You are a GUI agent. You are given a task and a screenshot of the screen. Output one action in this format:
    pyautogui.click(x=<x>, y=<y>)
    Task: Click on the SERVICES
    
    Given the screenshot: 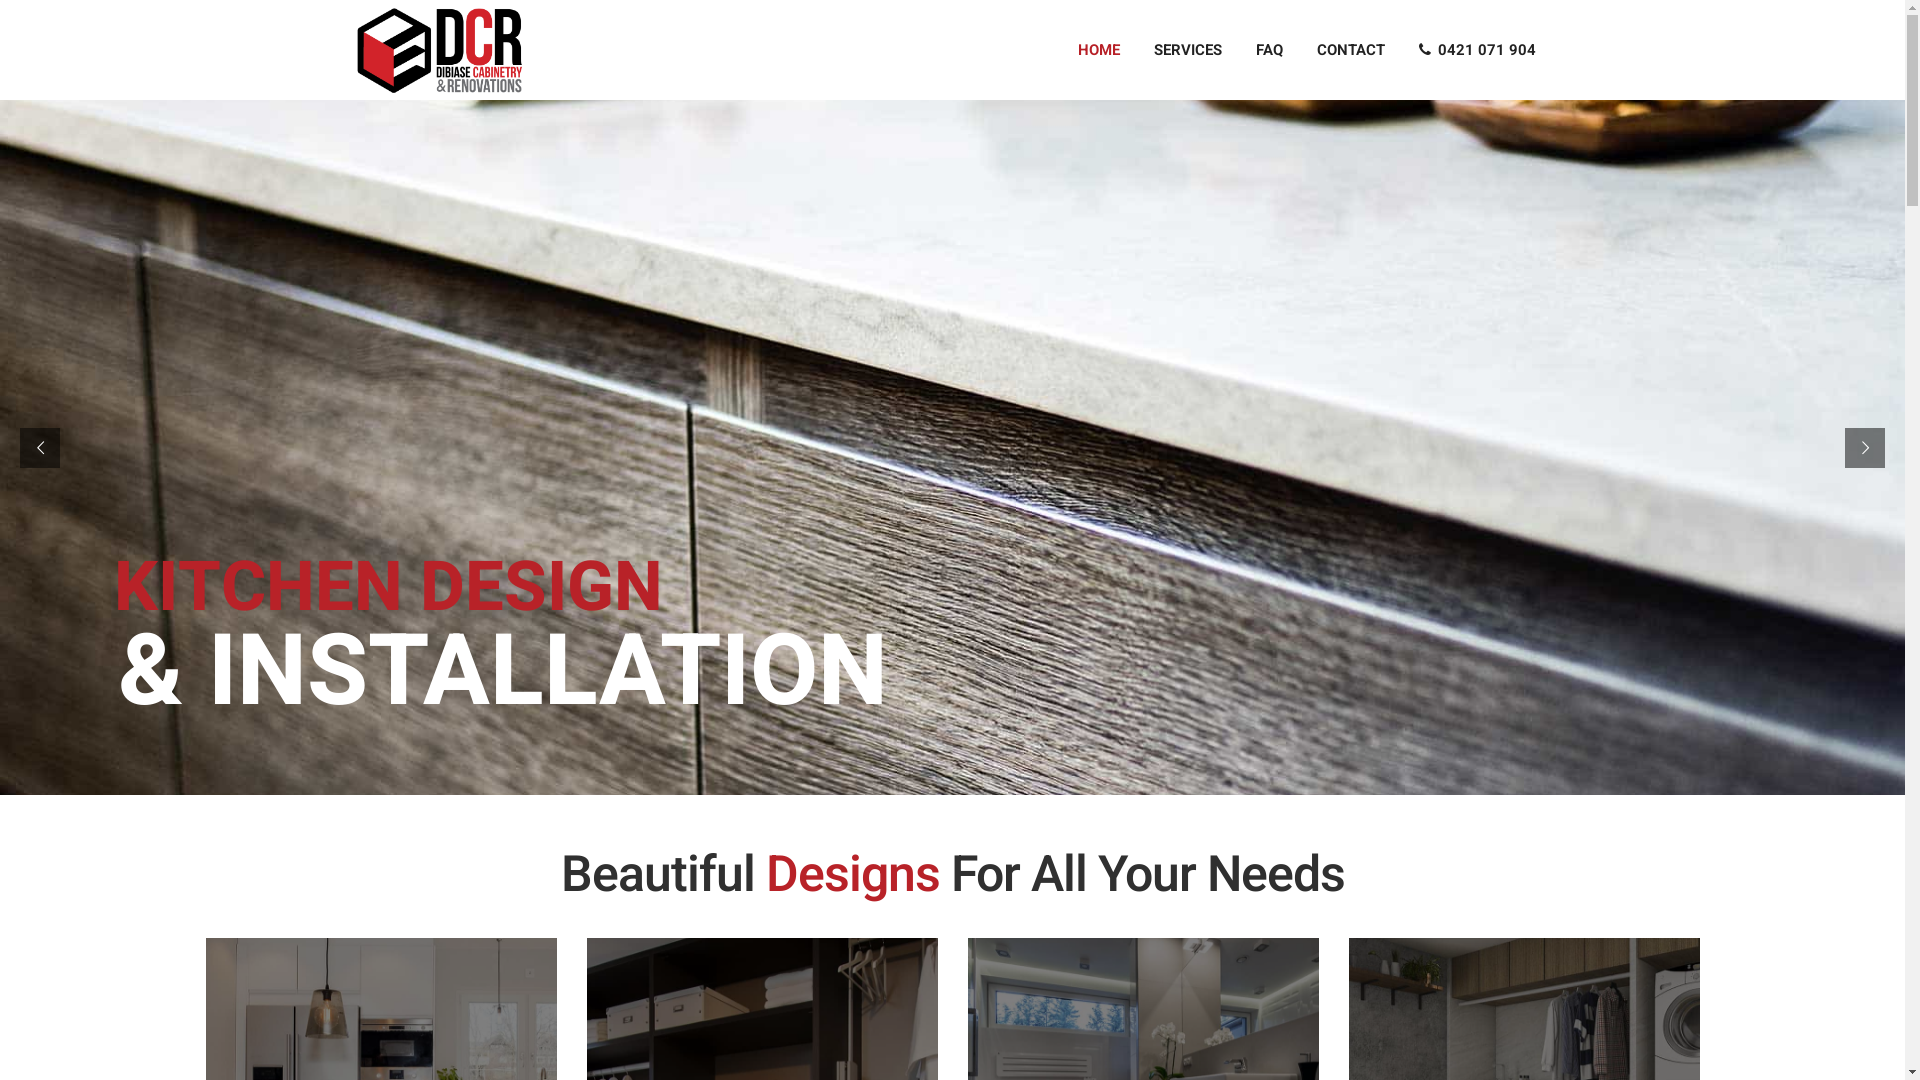 What is the action you would take?
    pyautogui.click(x=1187, y=50)
    